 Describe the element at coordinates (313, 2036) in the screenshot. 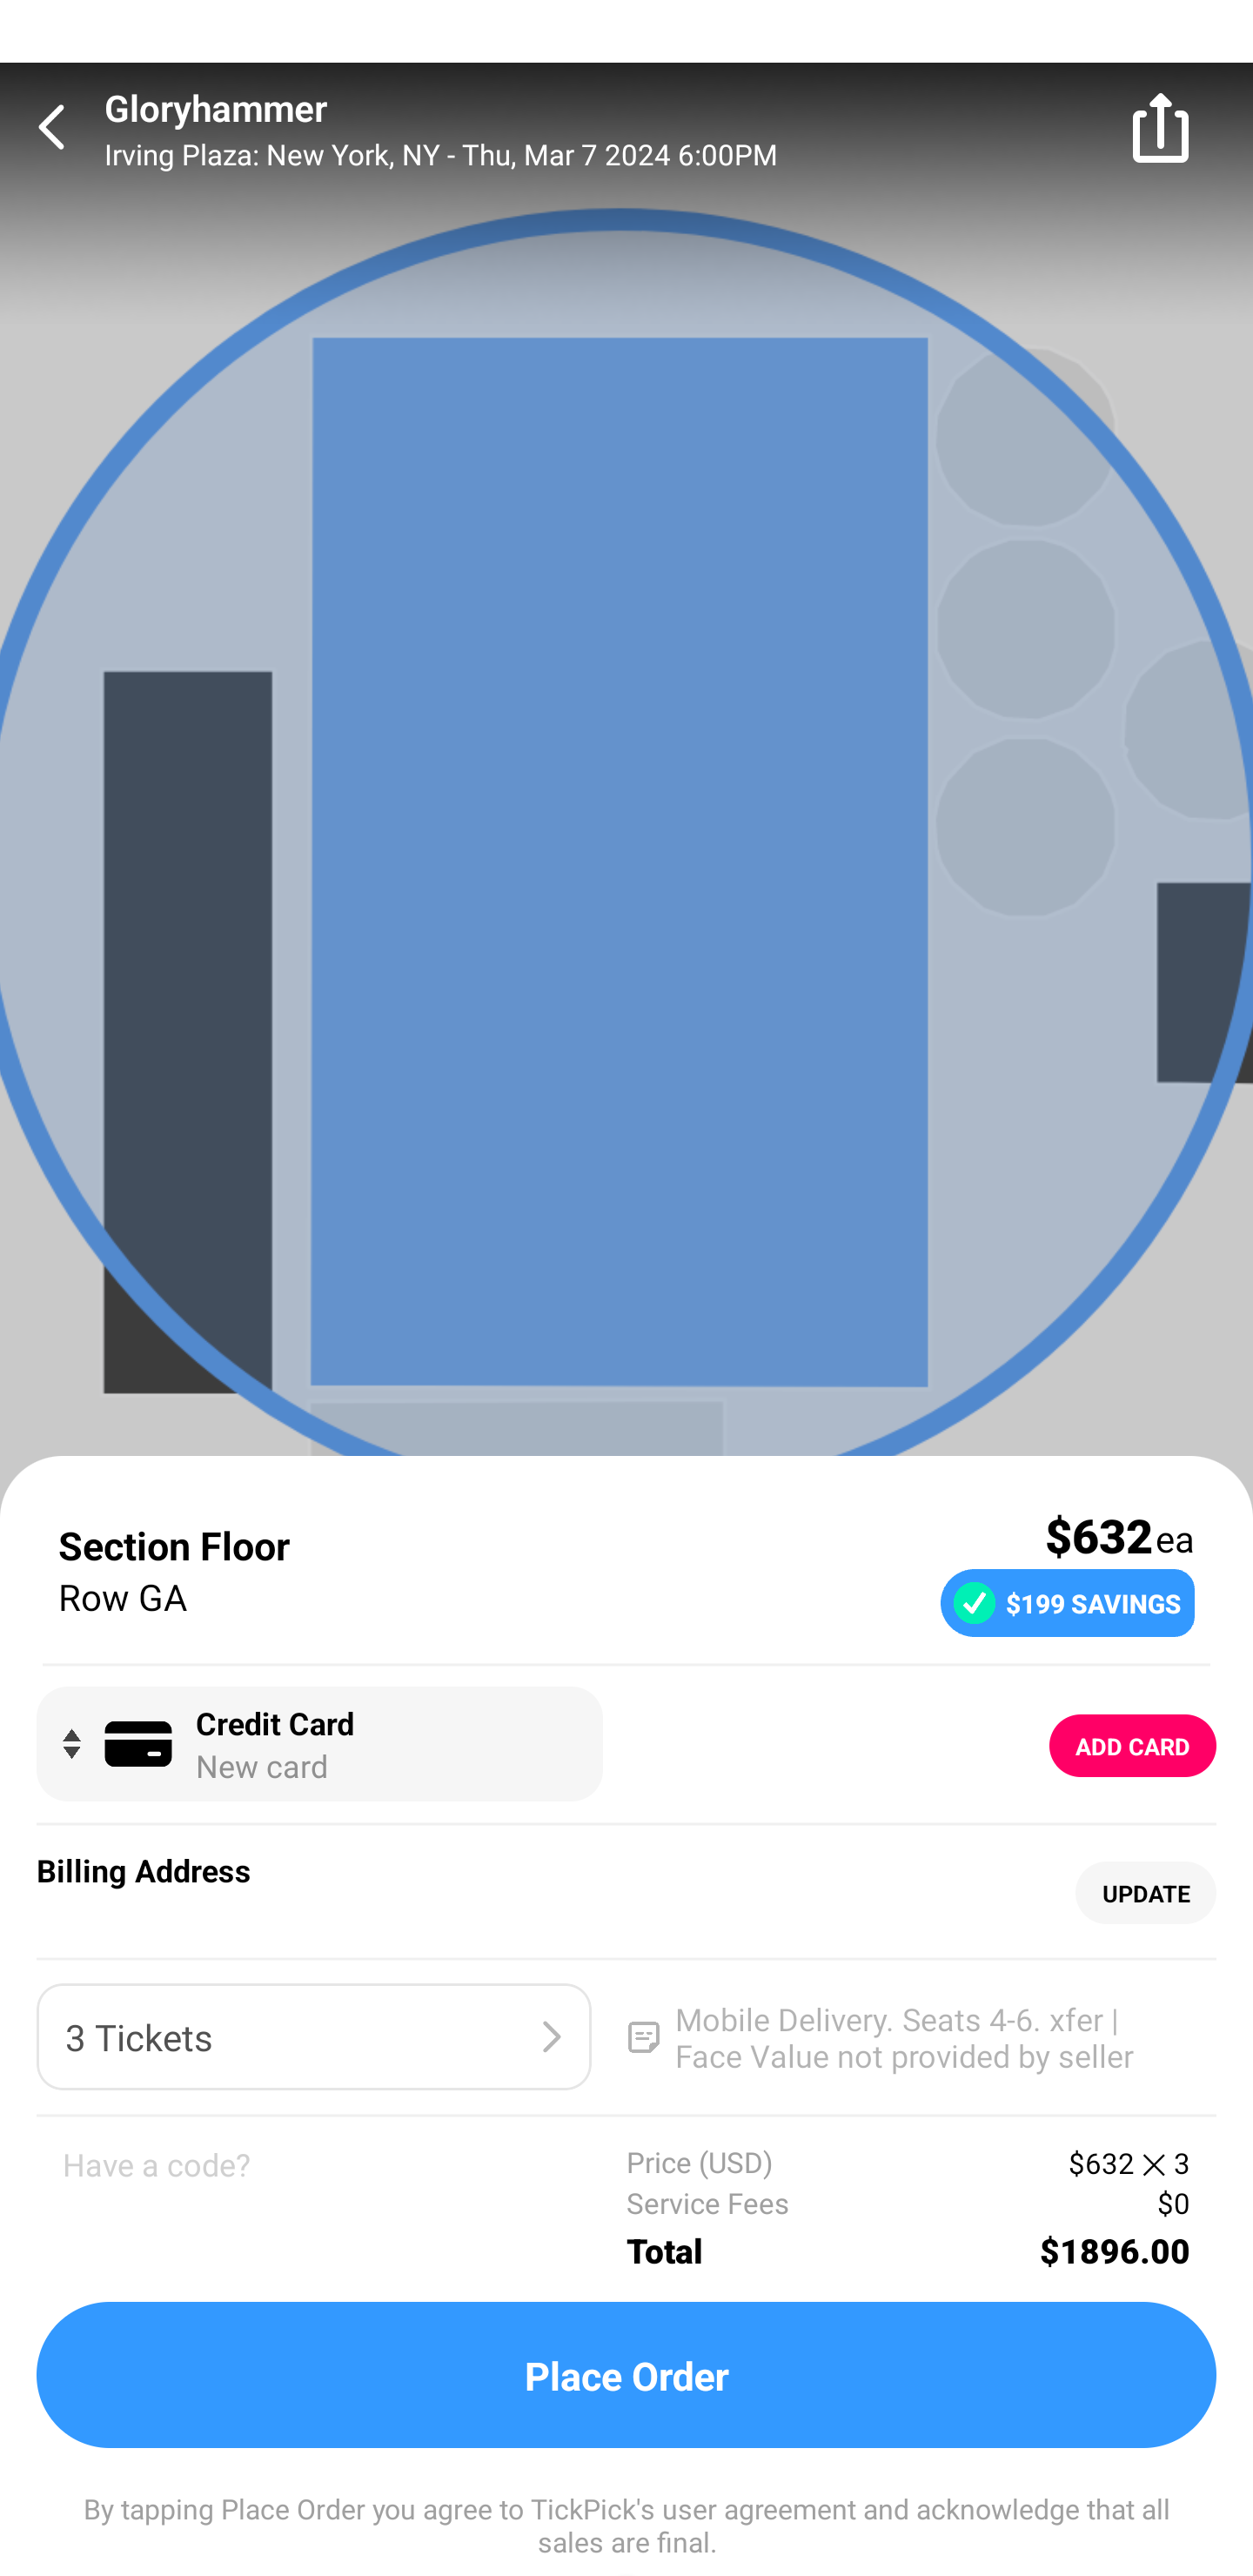

I see `3 Tickets` at that location.